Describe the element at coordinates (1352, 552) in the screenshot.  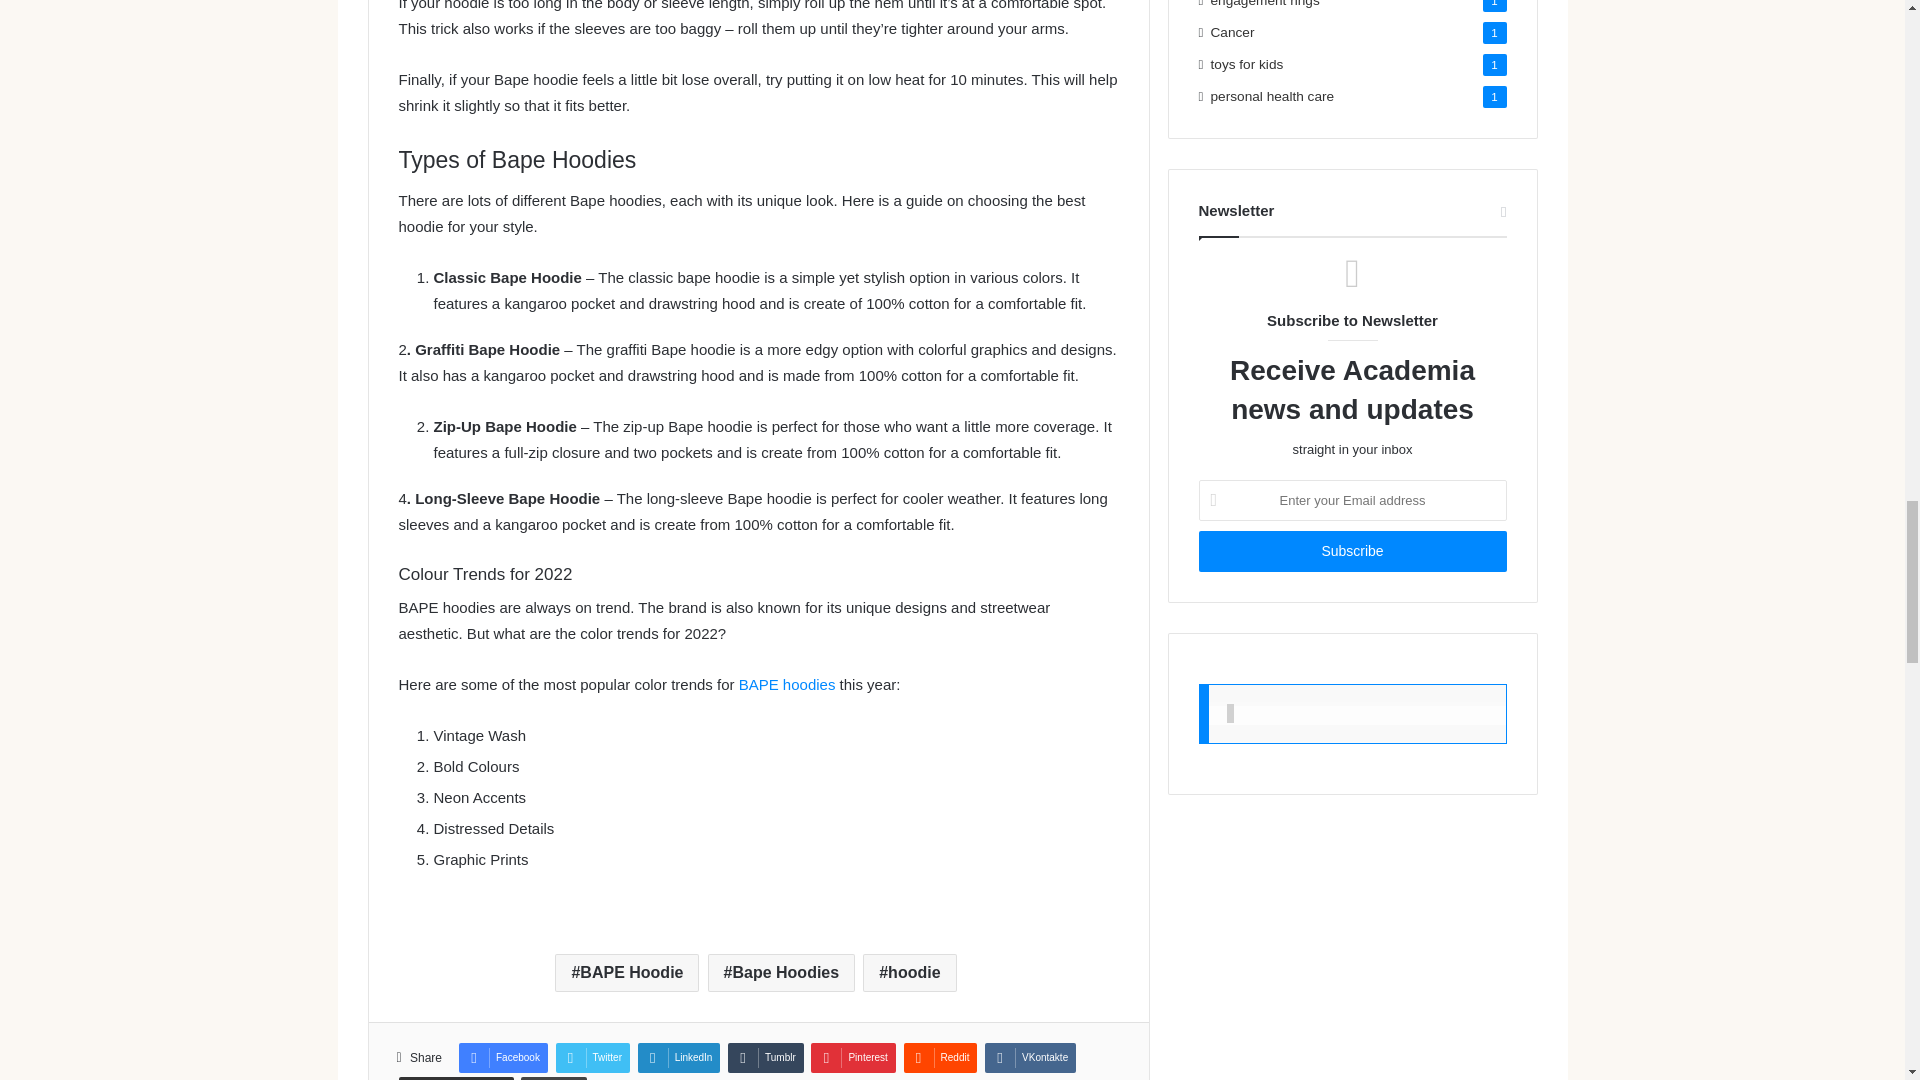
I see `Subscribe` at that location.